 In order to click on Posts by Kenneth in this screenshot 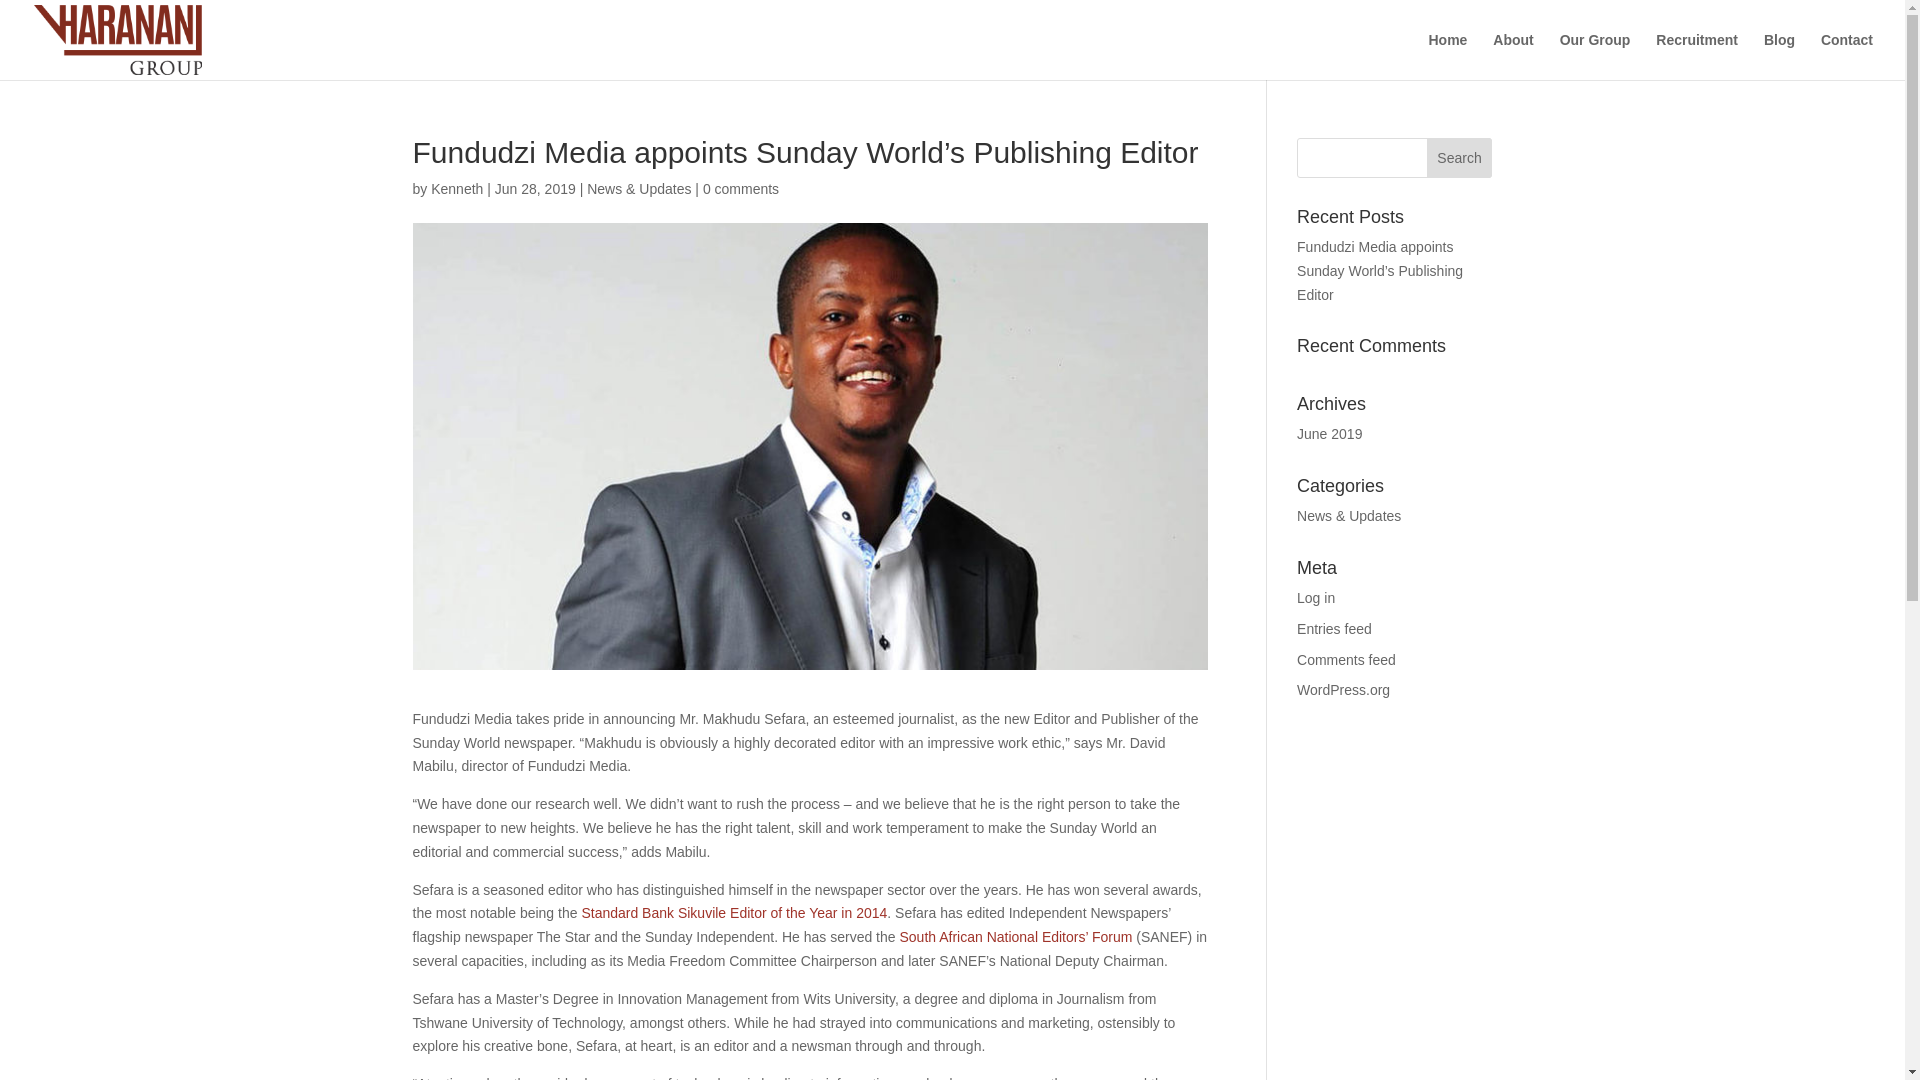, I will do `click(456, 188)`.